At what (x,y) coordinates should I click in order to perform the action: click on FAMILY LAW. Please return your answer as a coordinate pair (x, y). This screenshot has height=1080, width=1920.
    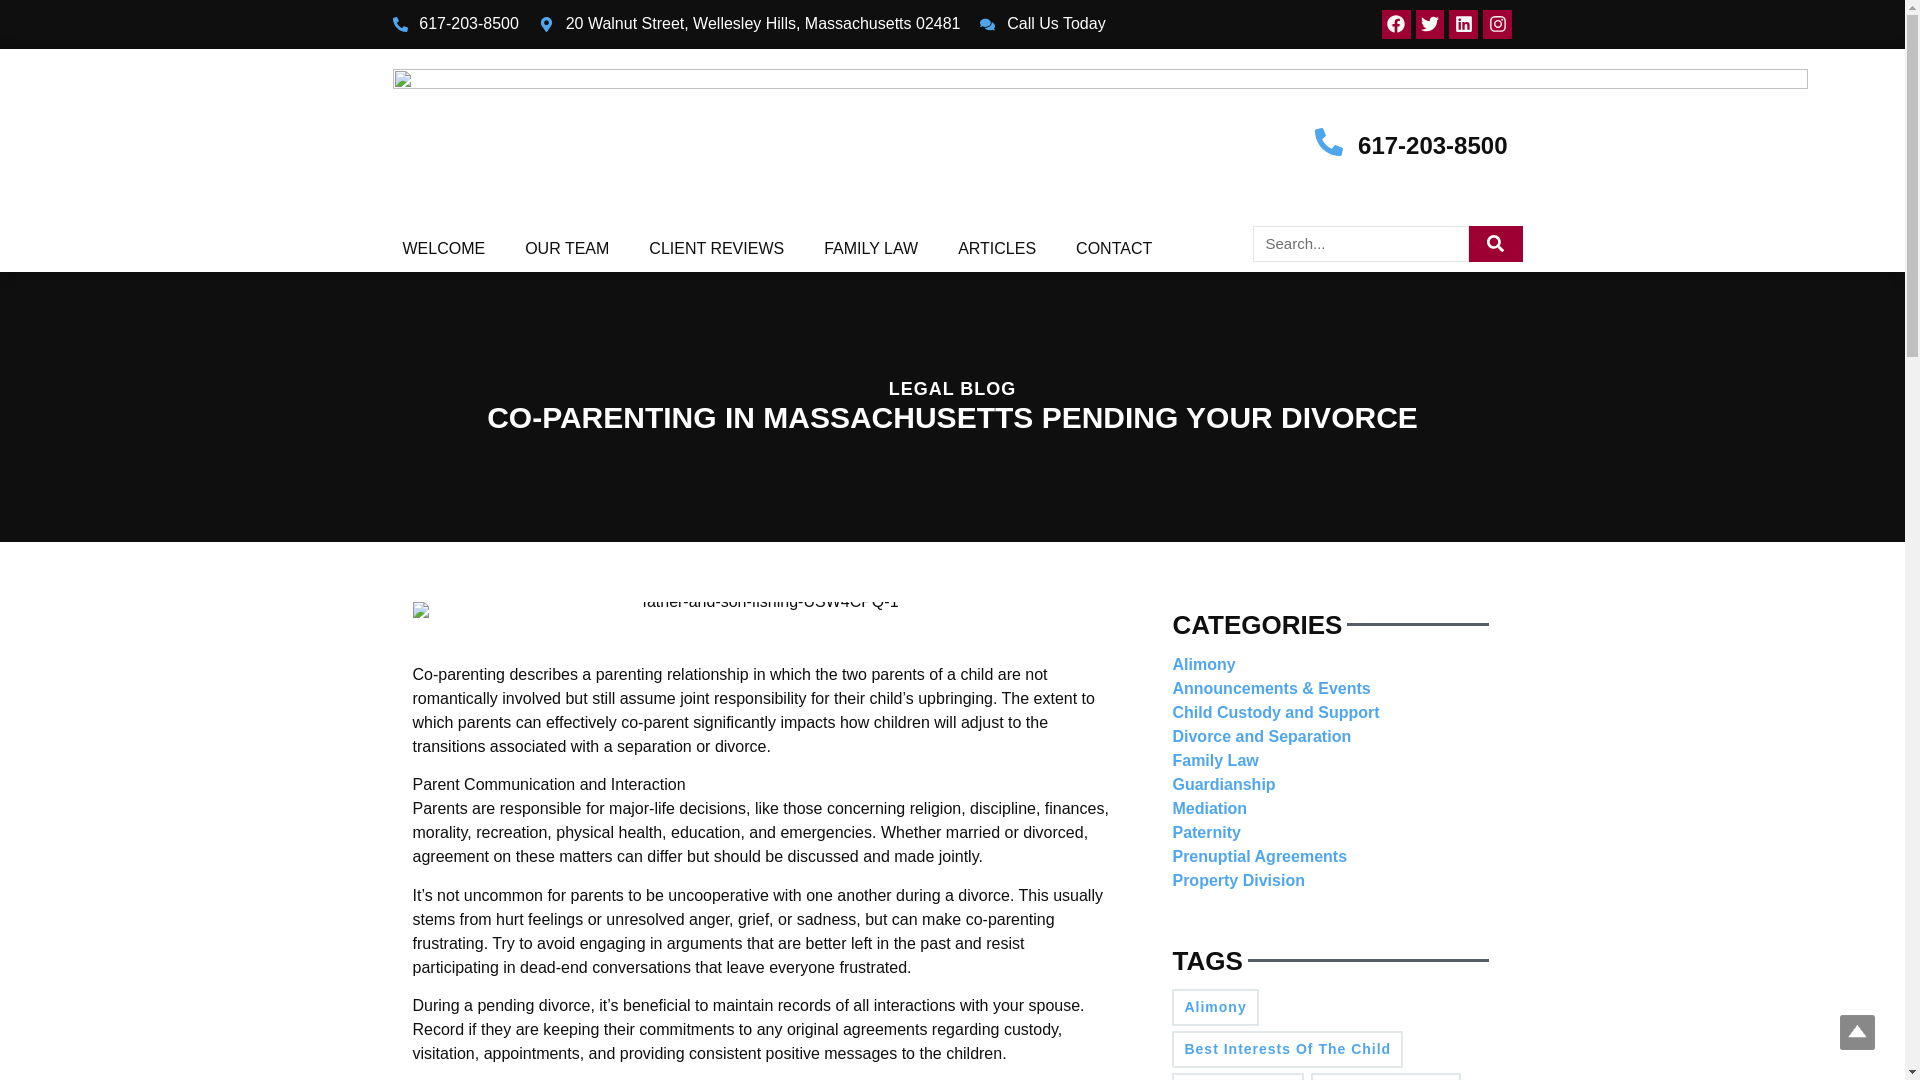
    Looking at the image, I should click on (871, 249).